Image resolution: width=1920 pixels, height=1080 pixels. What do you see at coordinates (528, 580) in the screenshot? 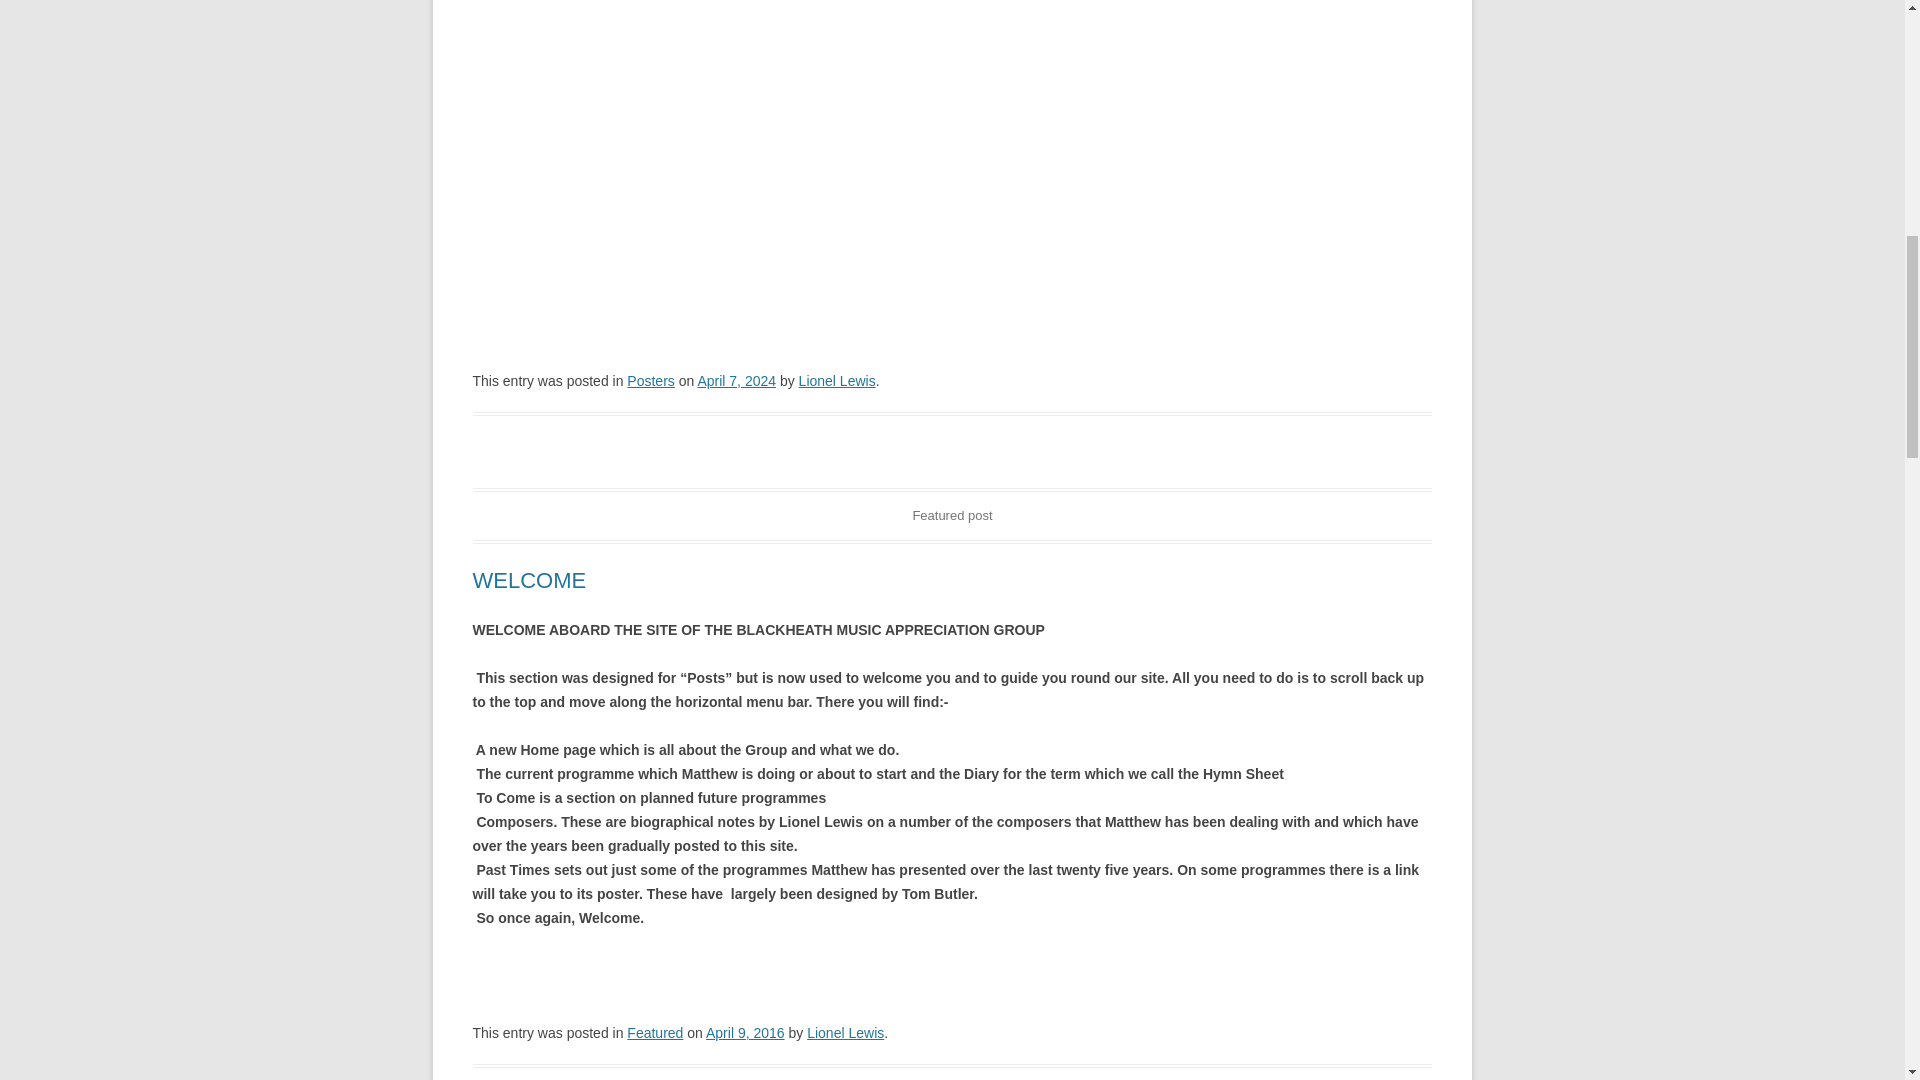
I see `WELCOME` at bounding box center [528, 580].